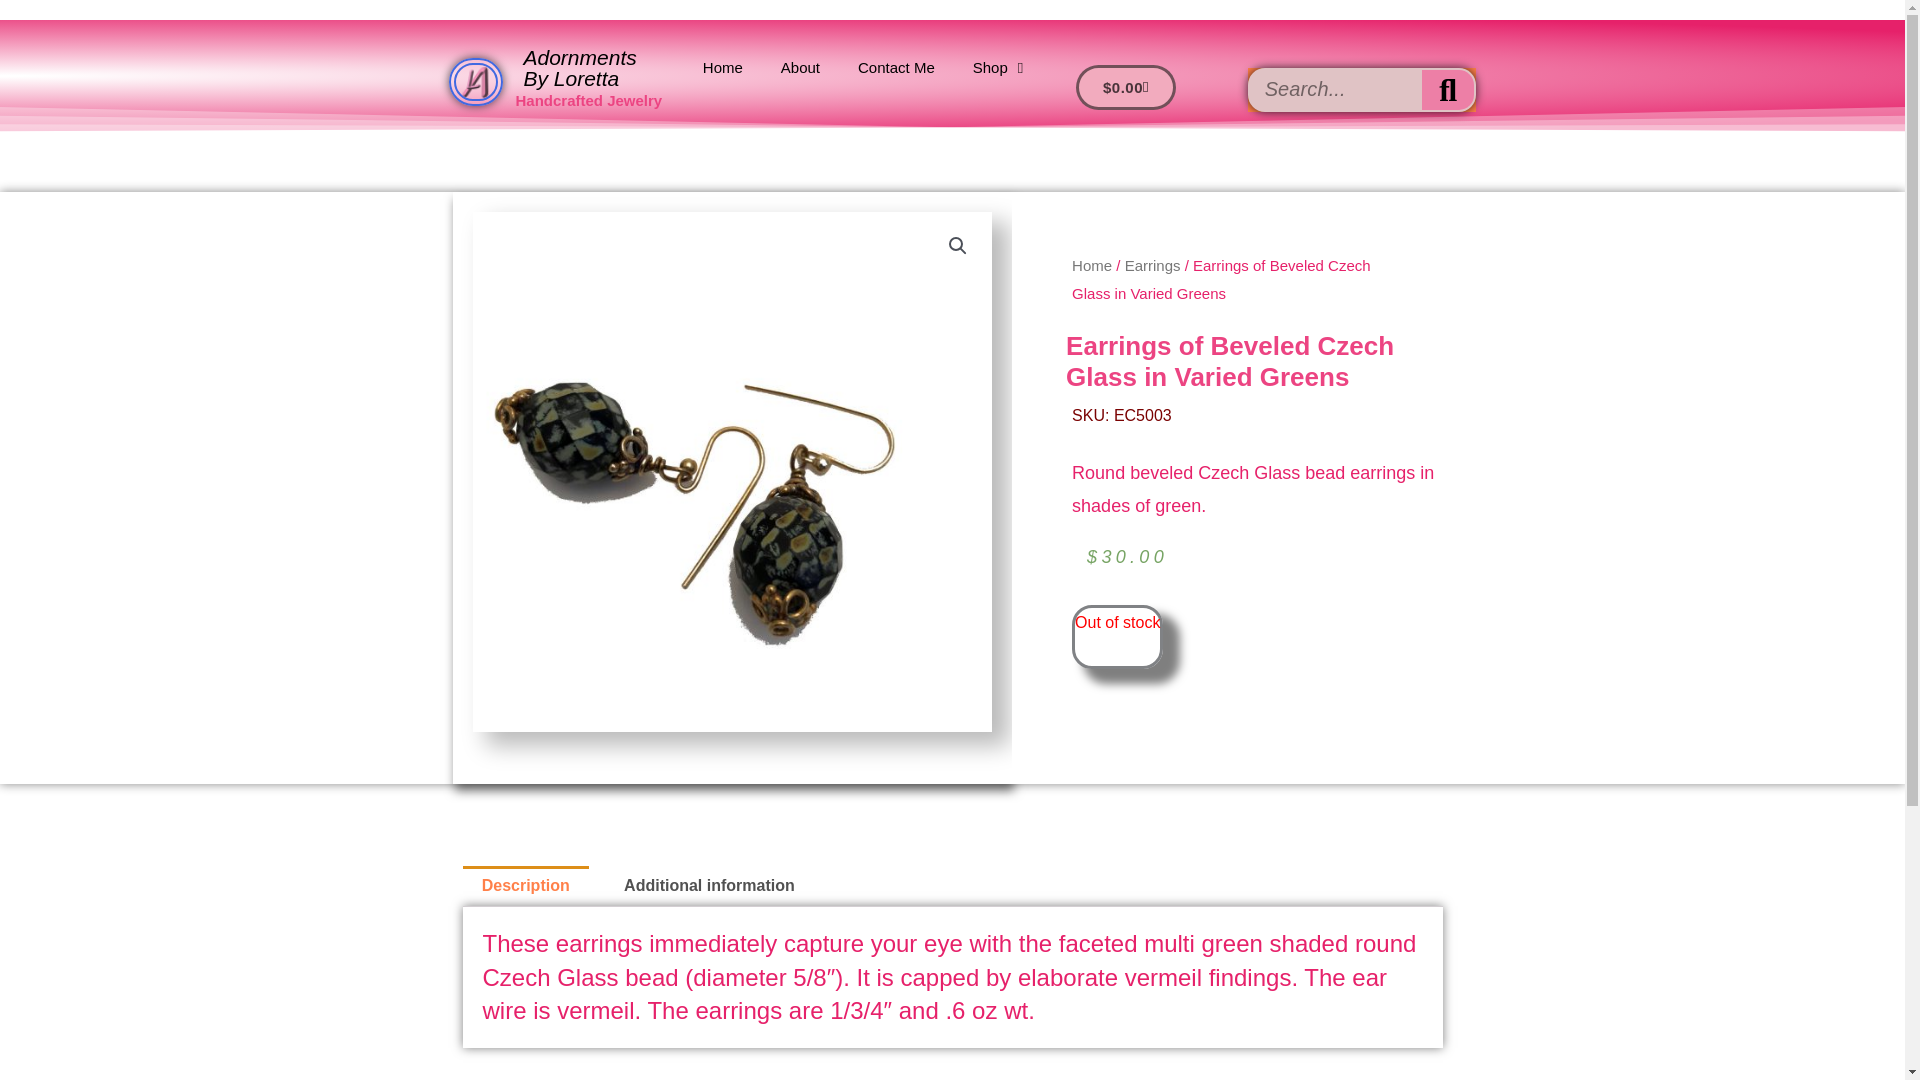 The image size is (1920, 1080). I want to click on Home, so click(1091, 266).